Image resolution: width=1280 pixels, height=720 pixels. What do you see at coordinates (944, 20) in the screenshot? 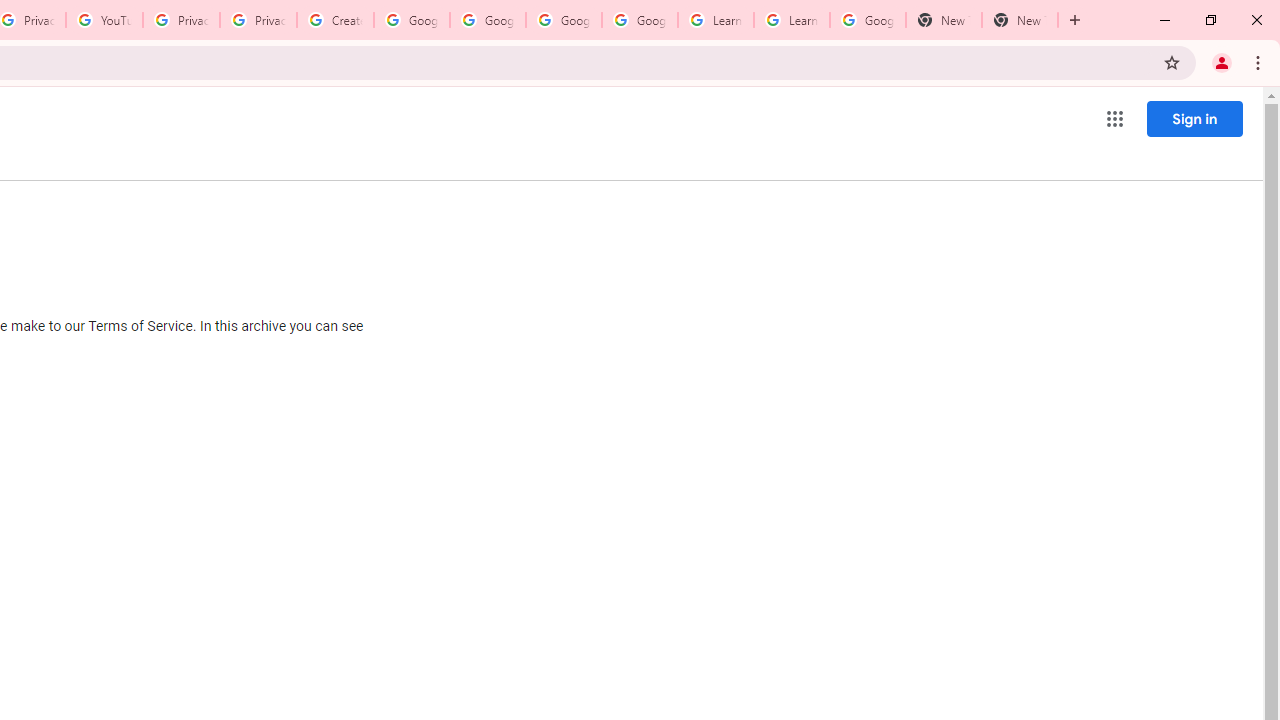
I see `New Tab` at bounding box center [944, 20].